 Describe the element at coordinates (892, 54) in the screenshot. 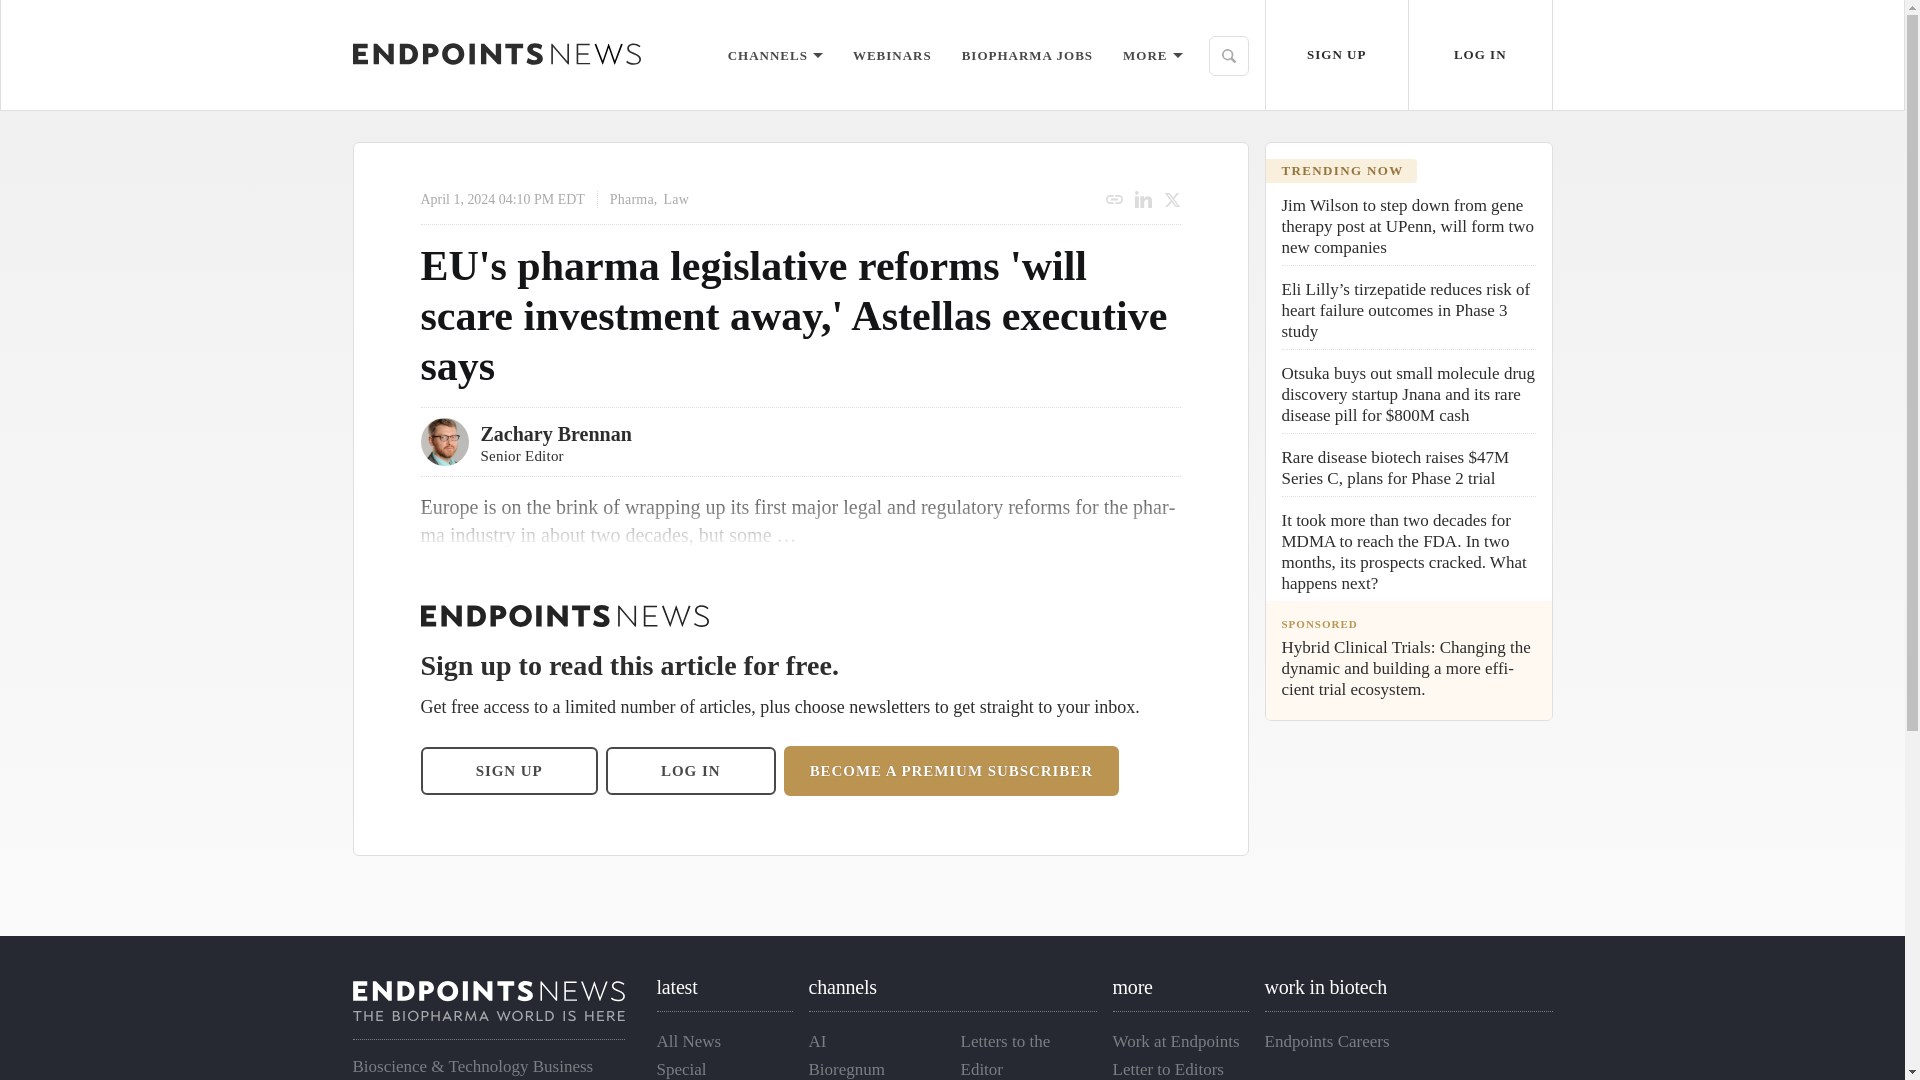

I see `WEBINARS` at that location.